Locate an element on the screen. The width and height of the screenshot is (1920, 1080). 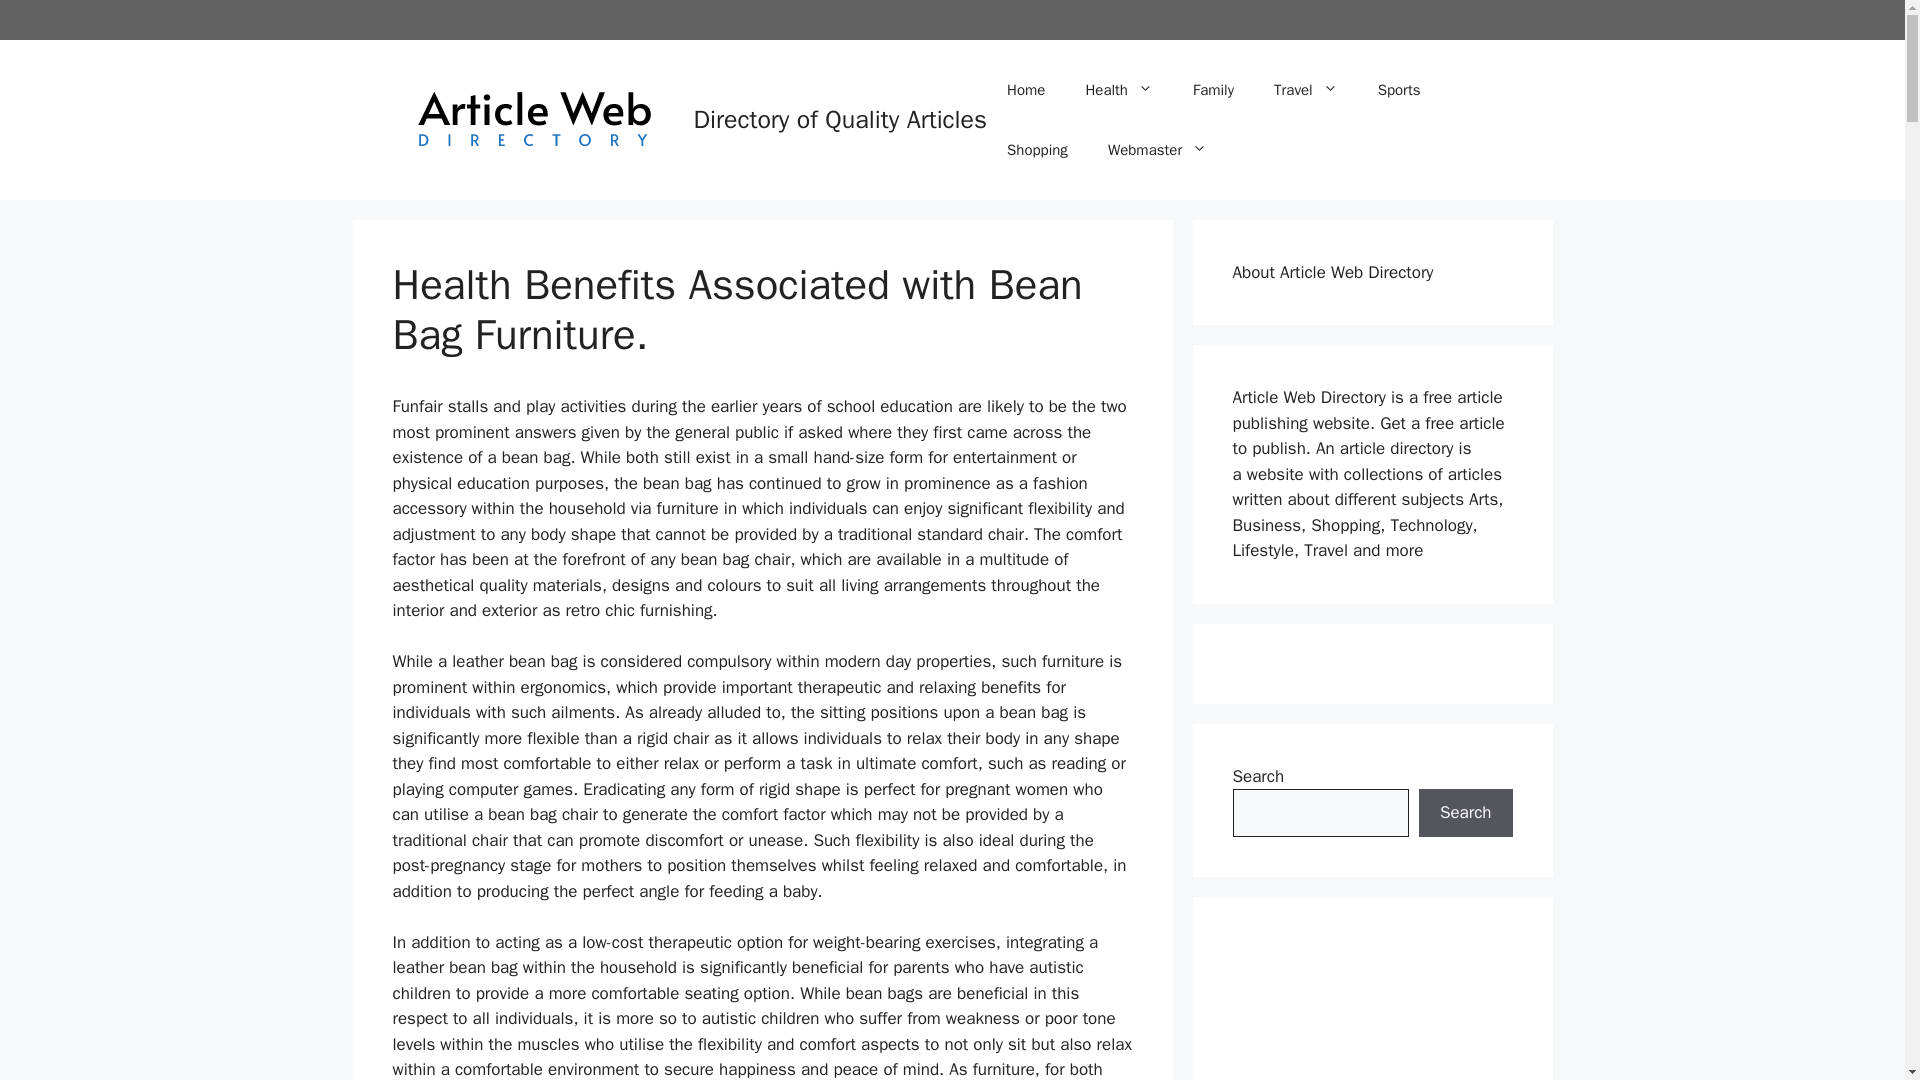
Webmaster is located at coordinates (1157, 150).